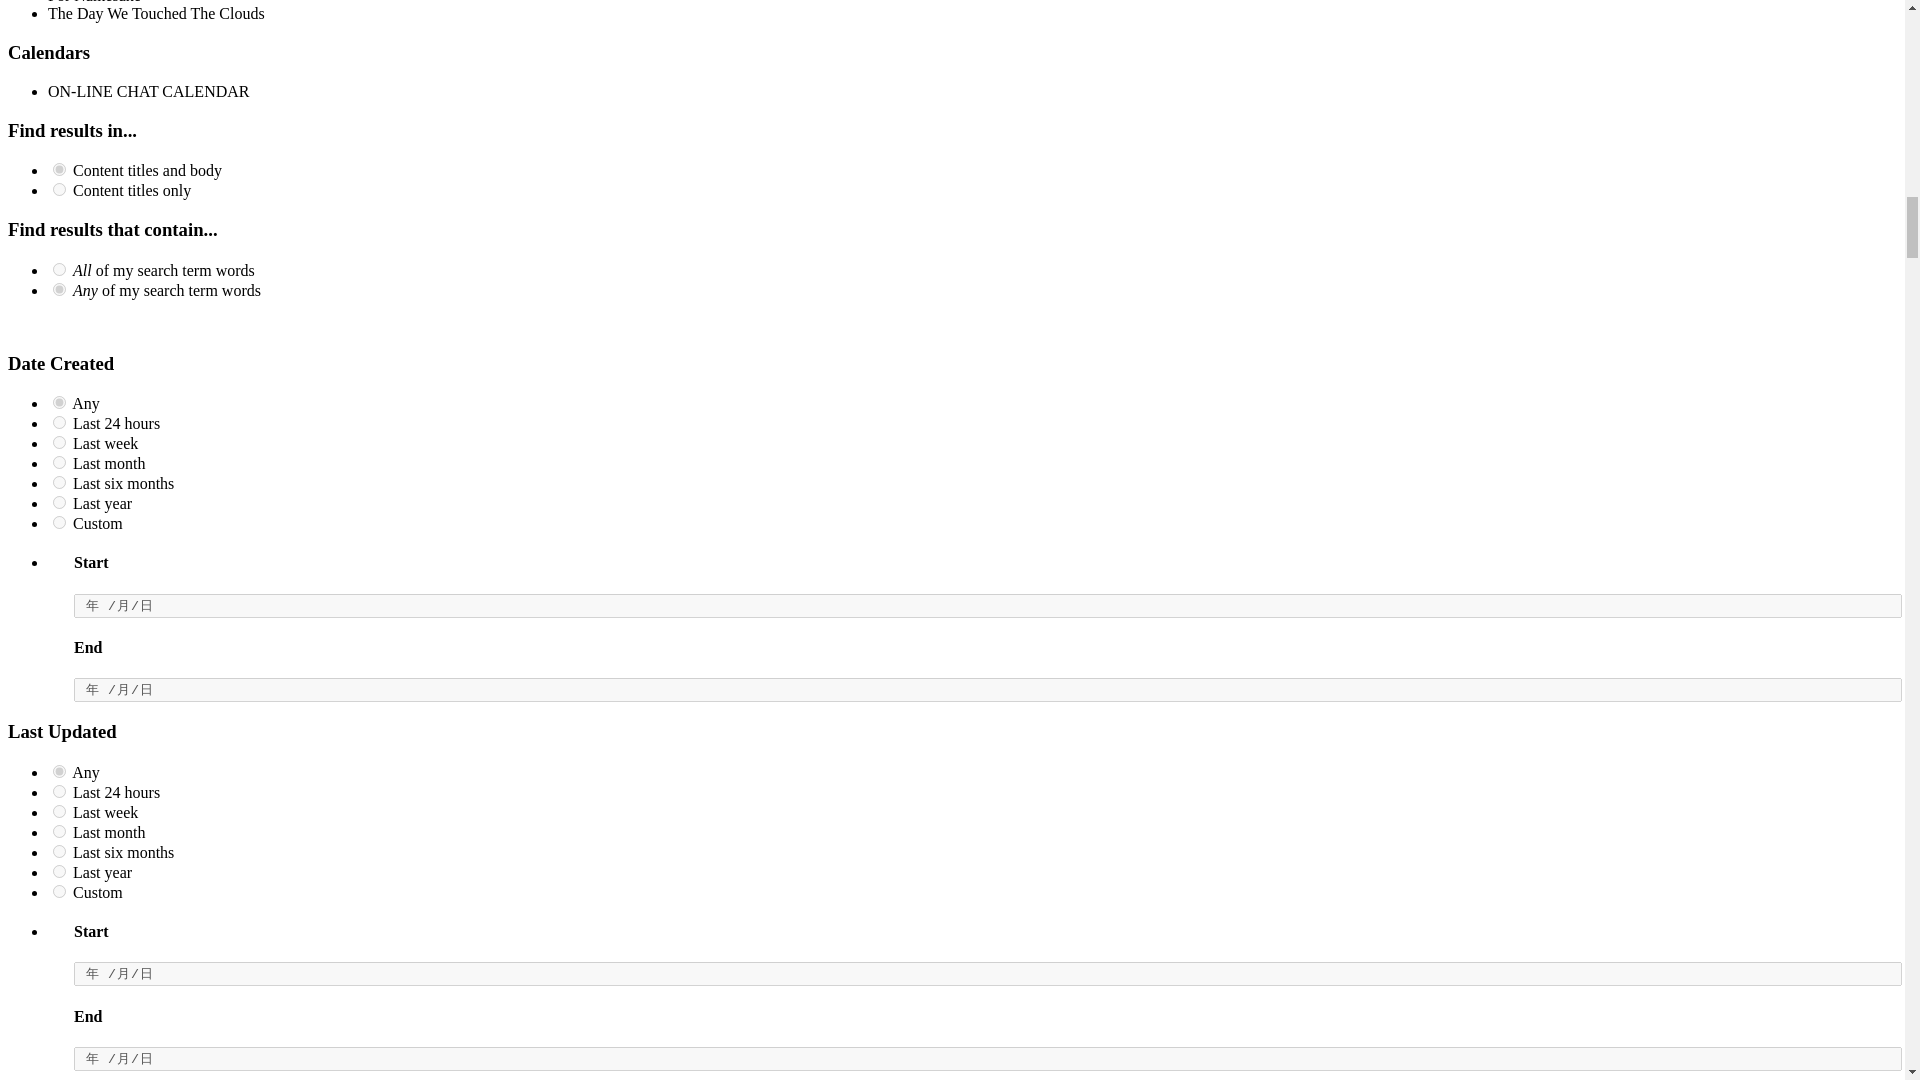  What do you see at coordinates (59, 170) in the screenshot?
I see `all` at bounding box center [59, 170].